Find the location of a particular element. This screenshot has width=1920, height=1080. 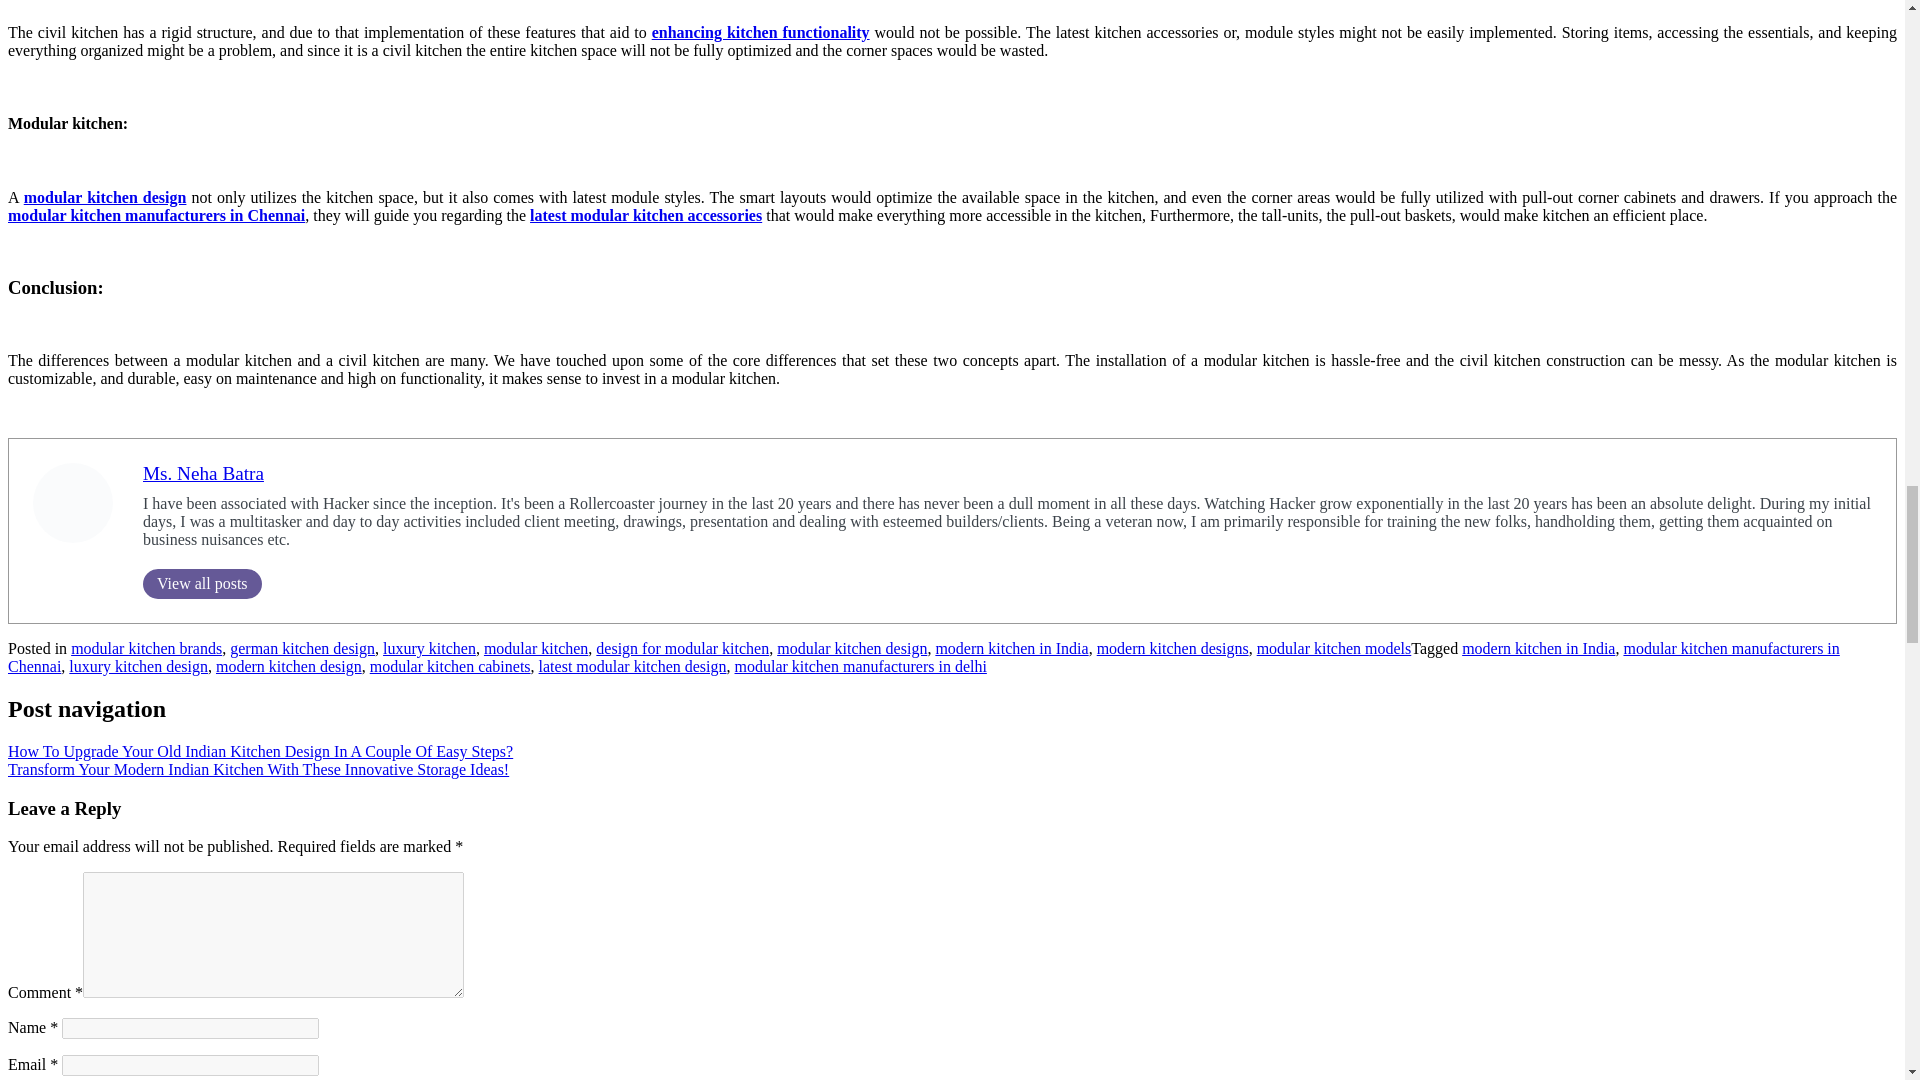

enhancing kitchen functionality is located at coordinates (760, 32).